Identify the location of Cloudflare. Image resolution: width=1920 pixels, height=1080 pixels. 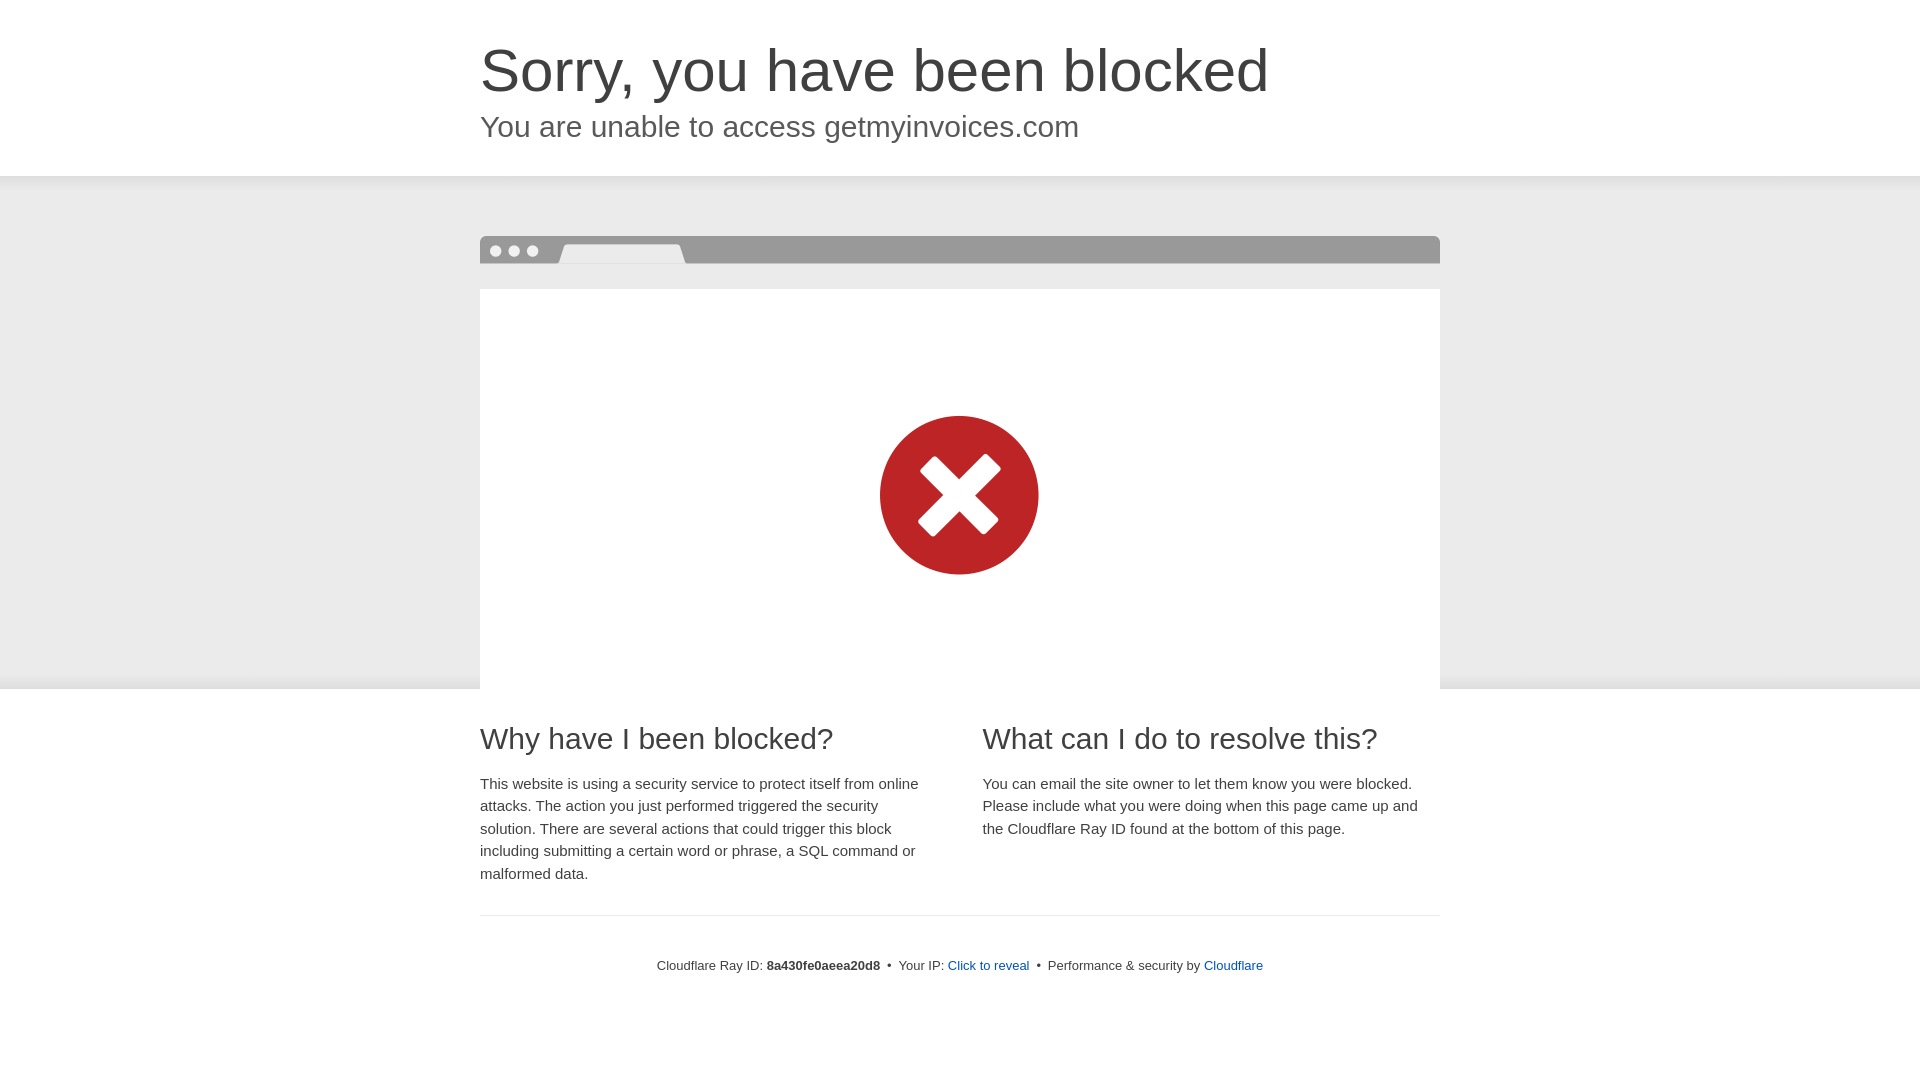
(1233, 965).